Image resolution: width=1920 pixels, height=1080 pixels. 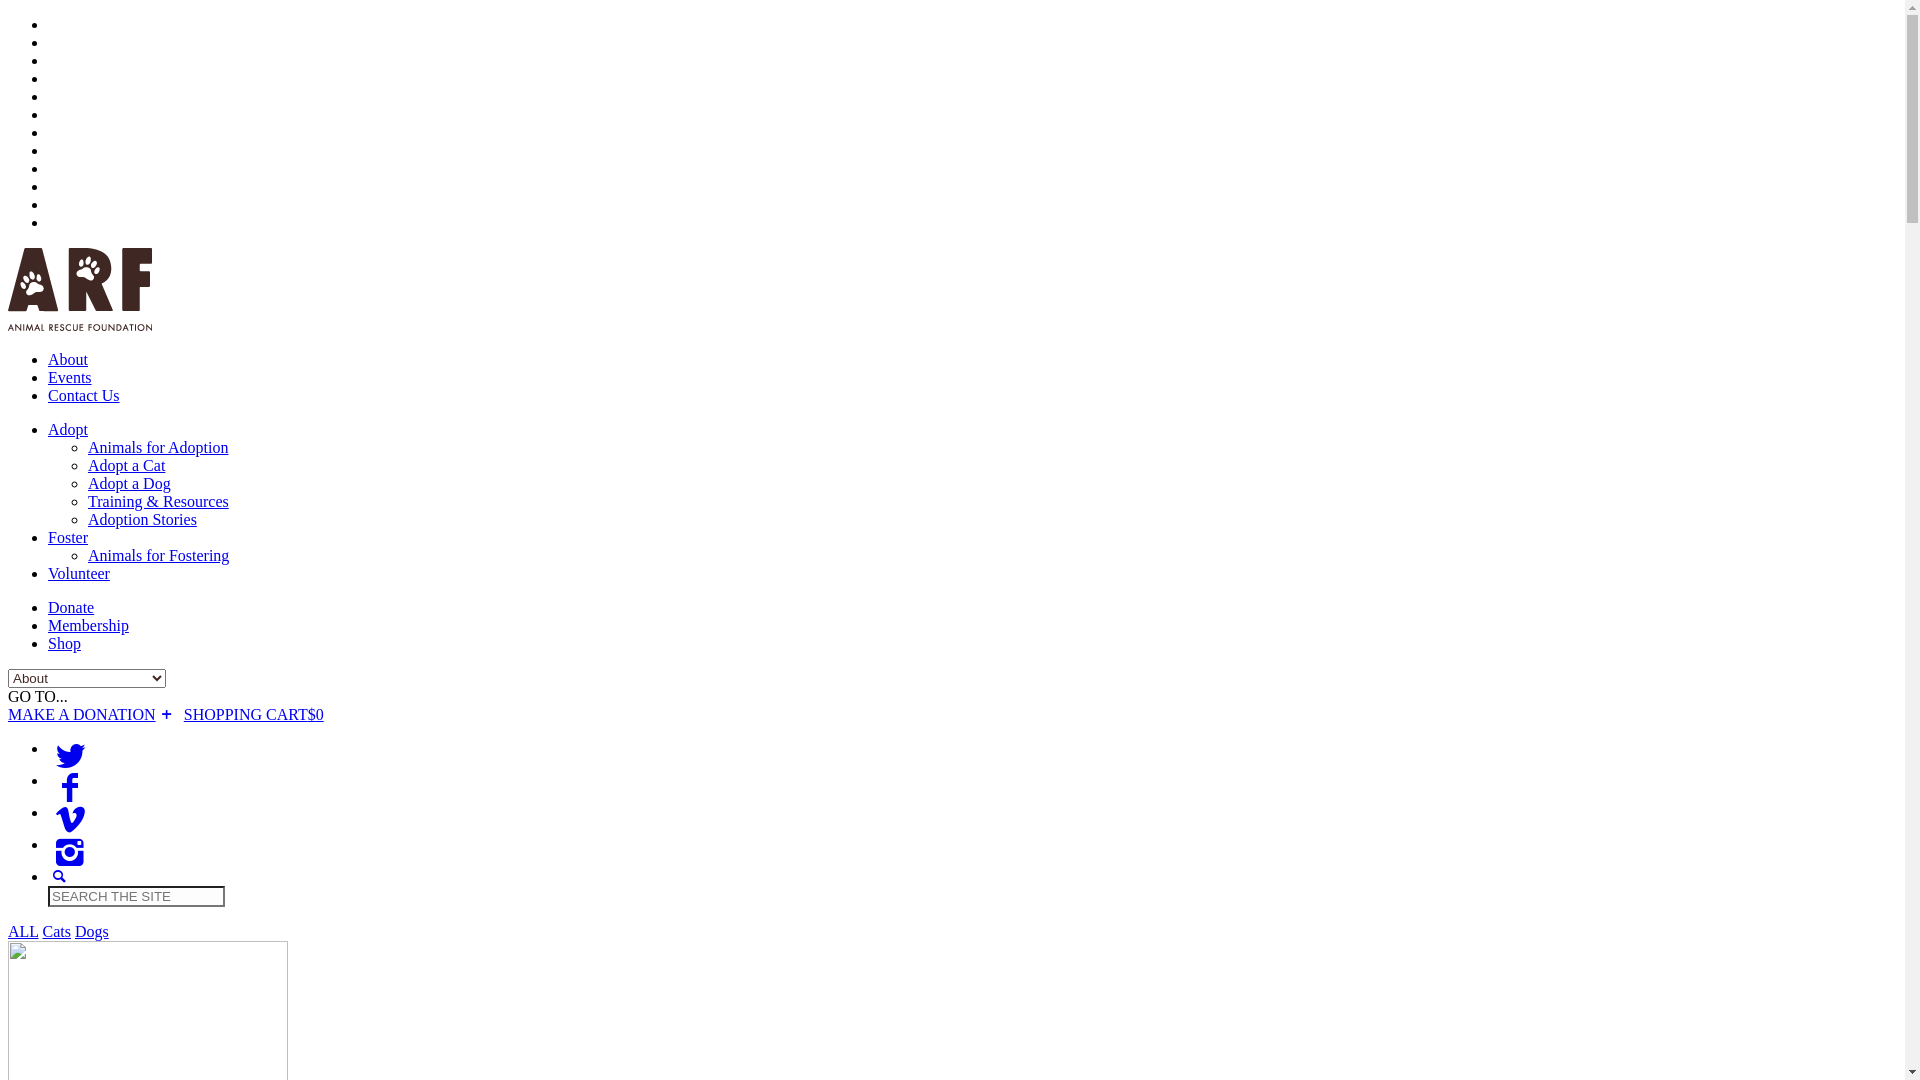 I want to click on Adopt, so click(x=68, y=430).